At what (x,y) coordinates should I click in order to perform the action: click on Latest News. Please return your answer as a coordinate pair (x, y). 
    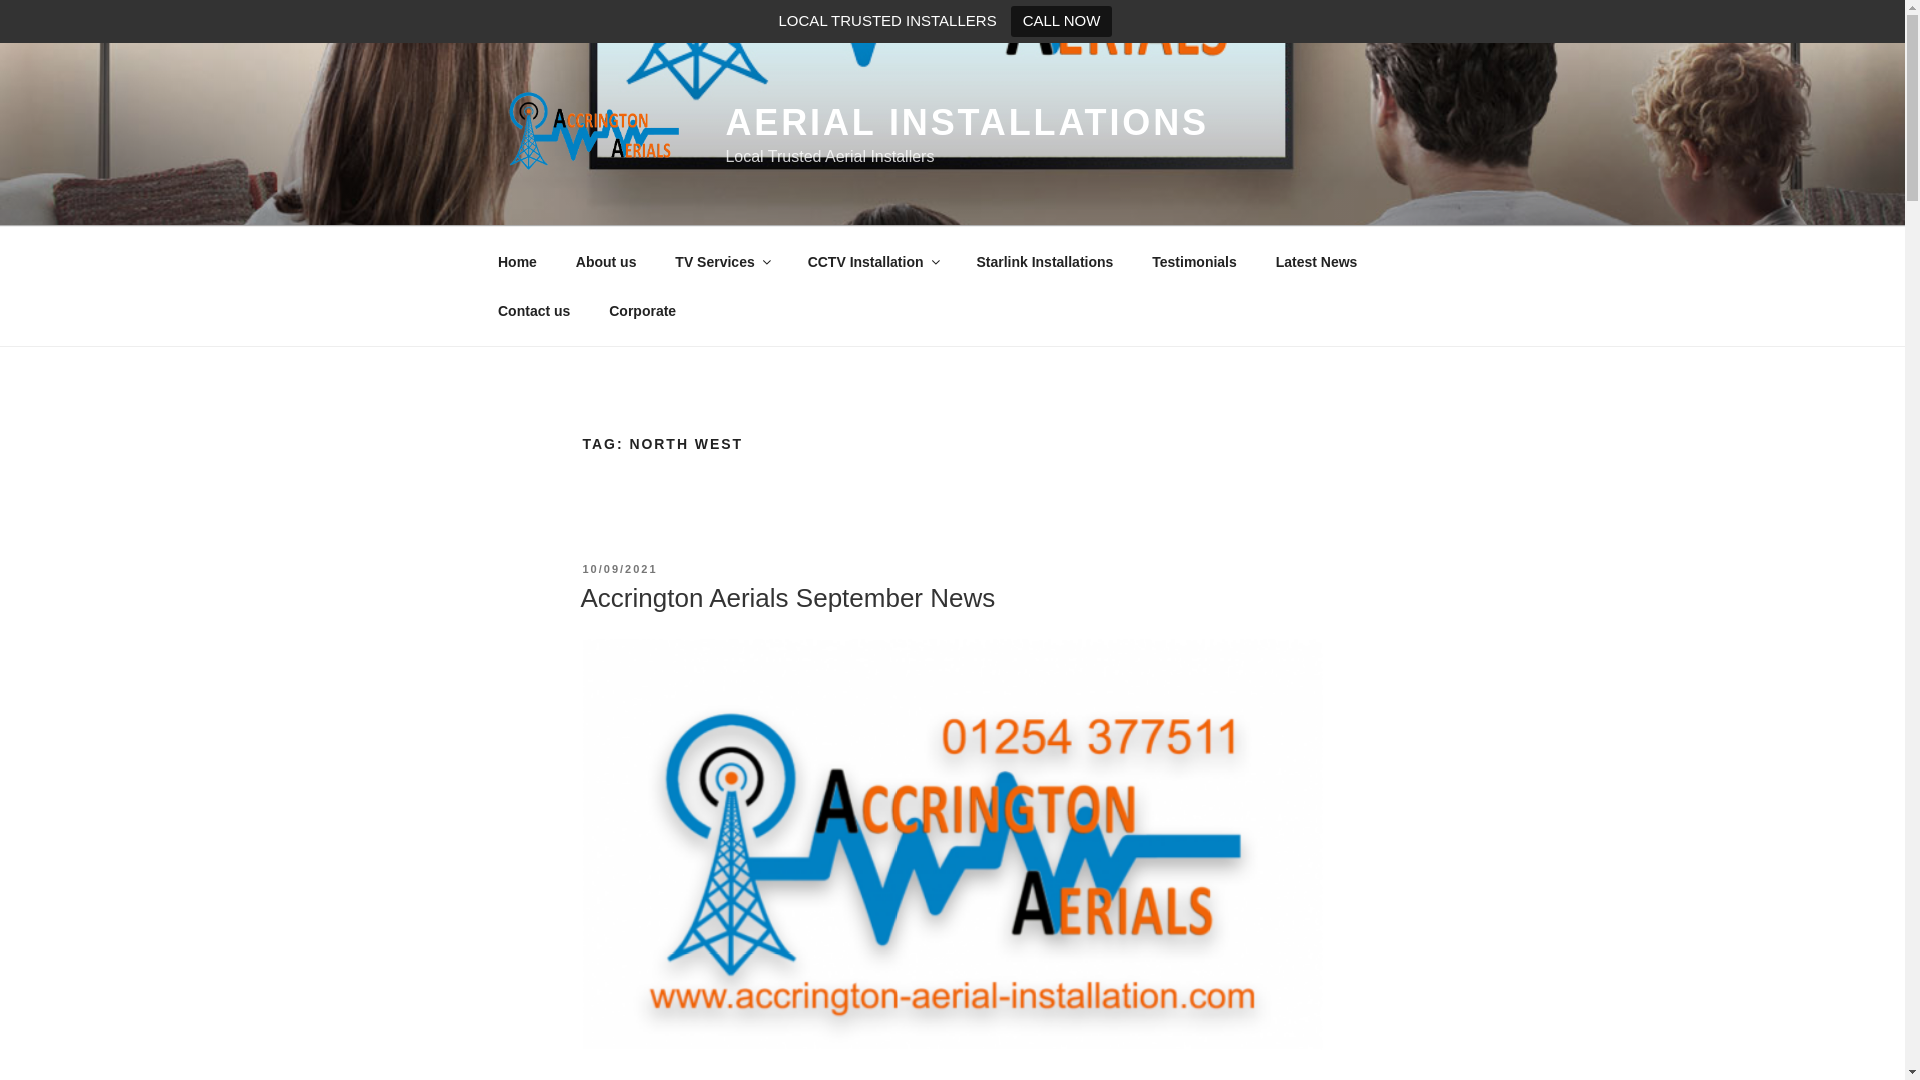
    Looking at the image, I should click on (1316, 262).